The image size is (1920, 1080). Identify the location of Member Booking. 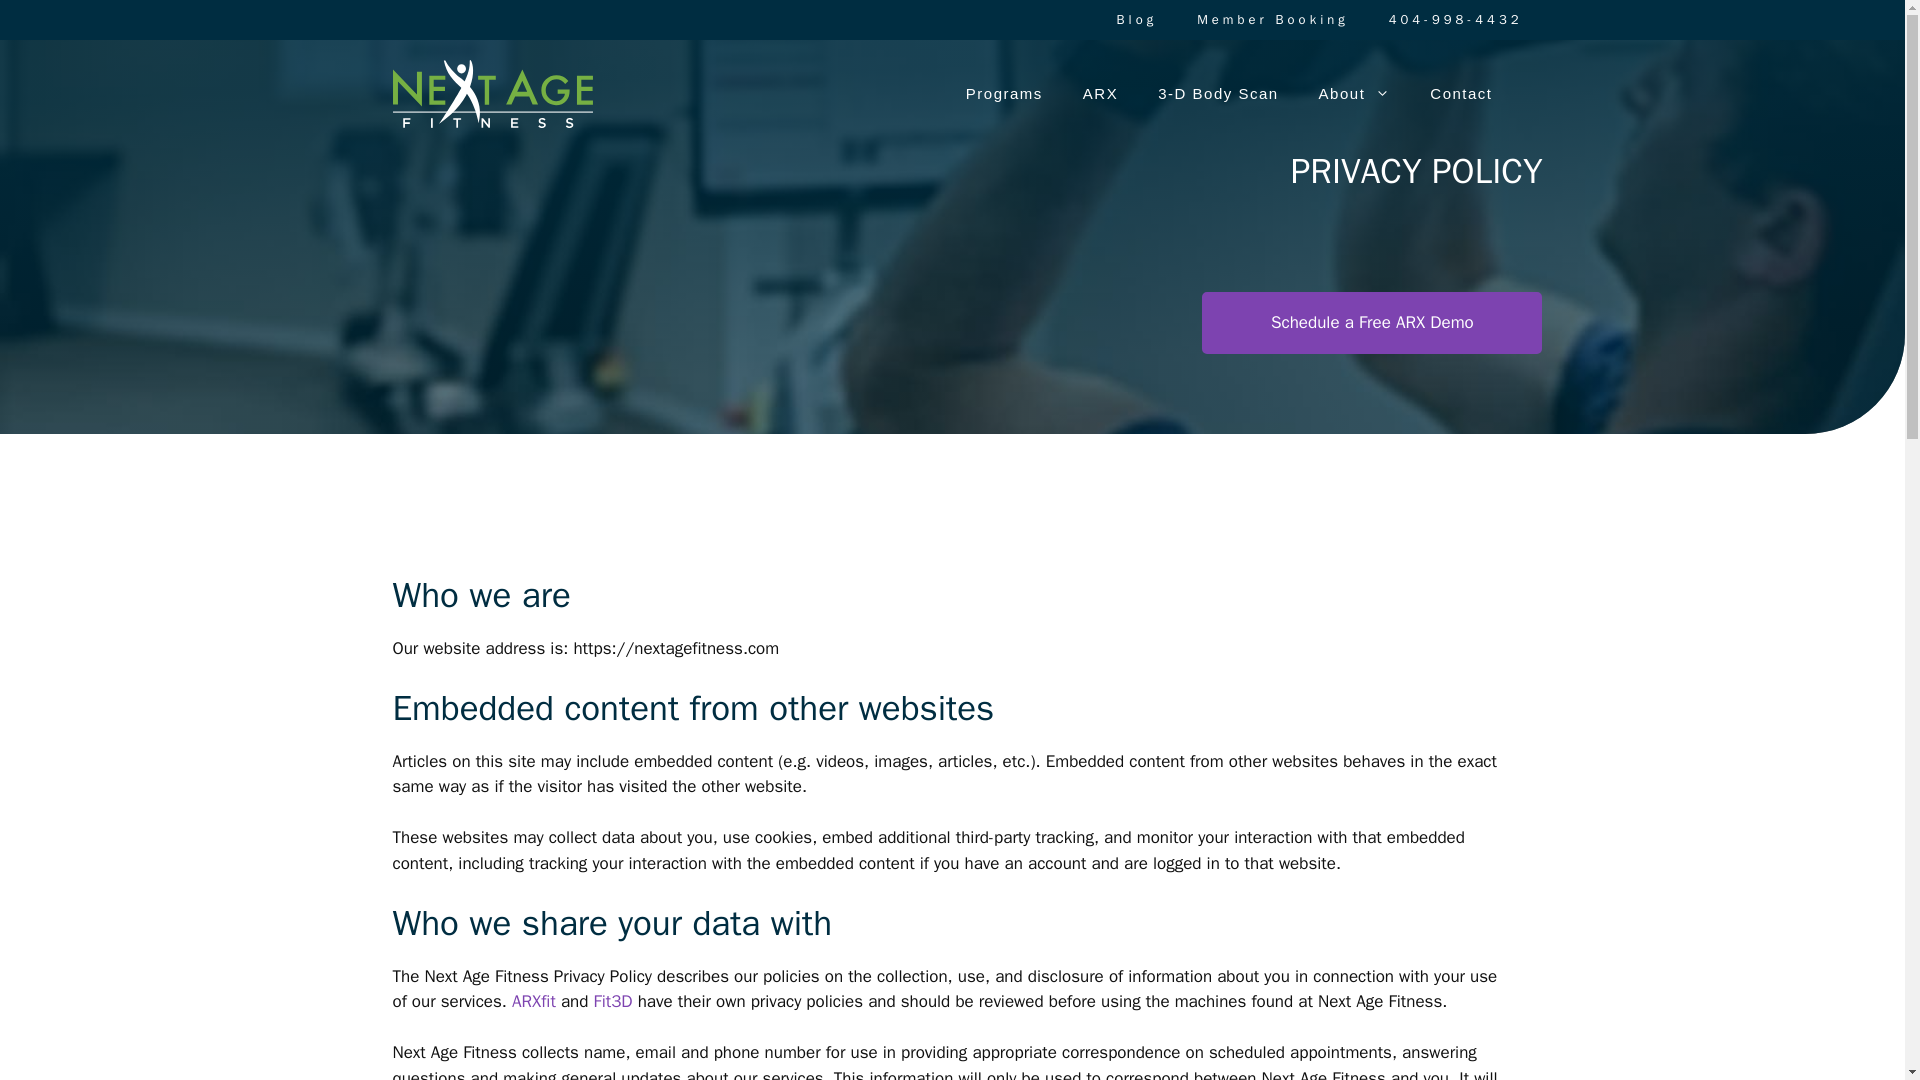
(1272, 20).